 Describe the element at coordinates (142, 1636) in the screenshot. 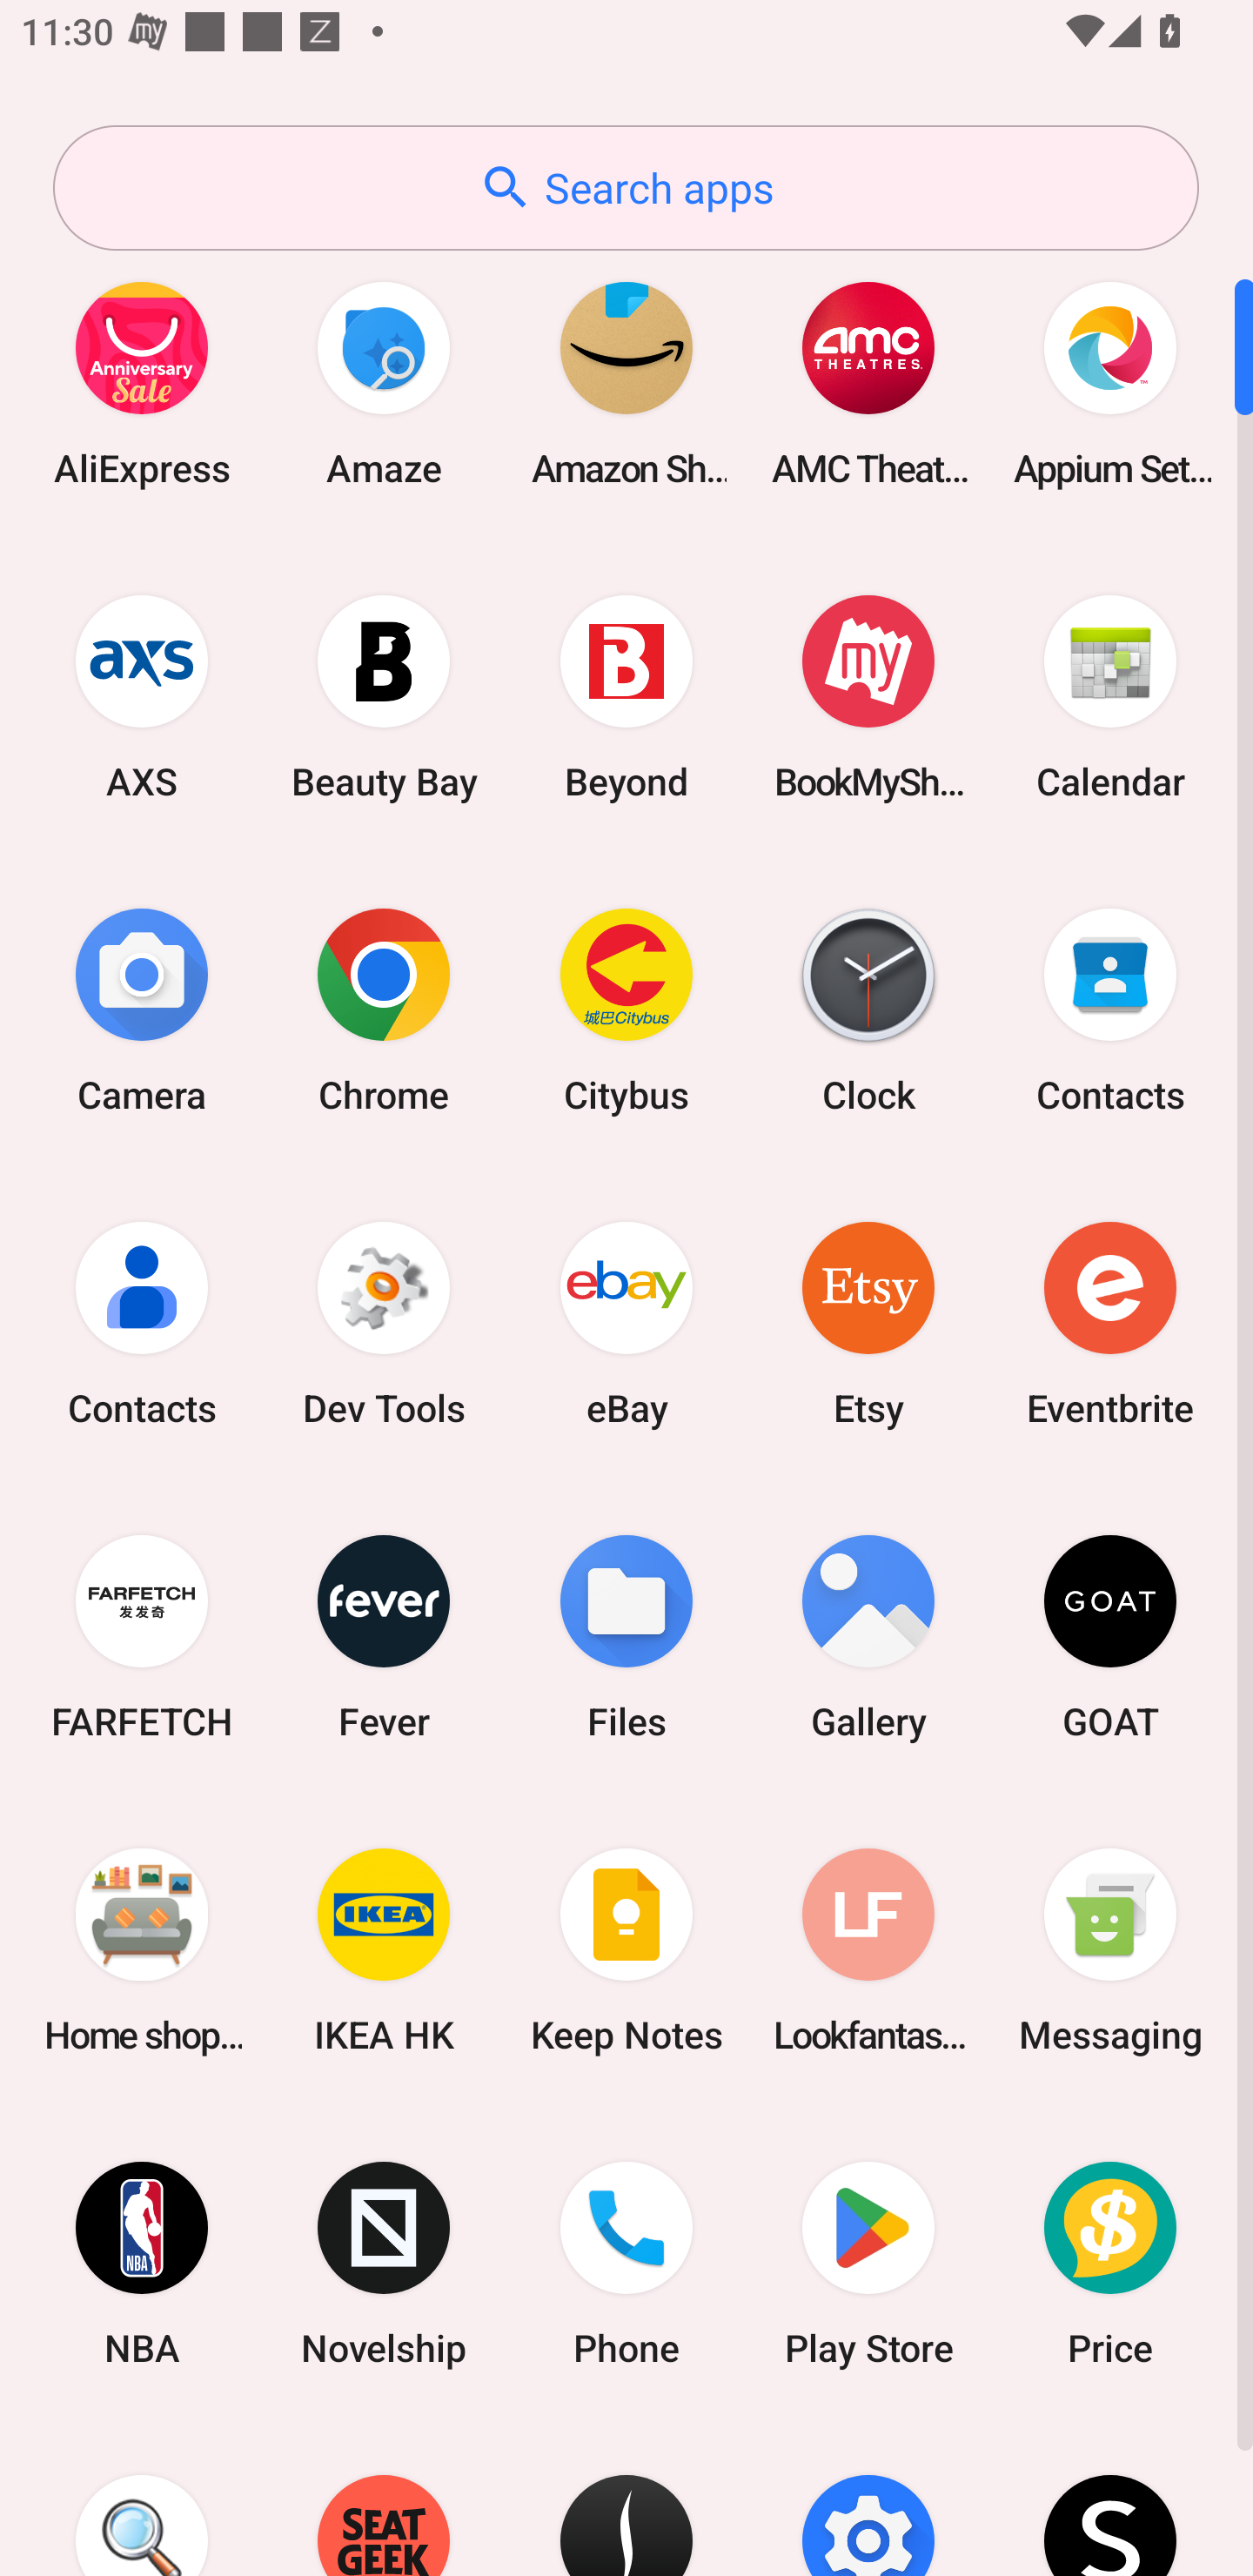

I see `FARFETCH` at that location.